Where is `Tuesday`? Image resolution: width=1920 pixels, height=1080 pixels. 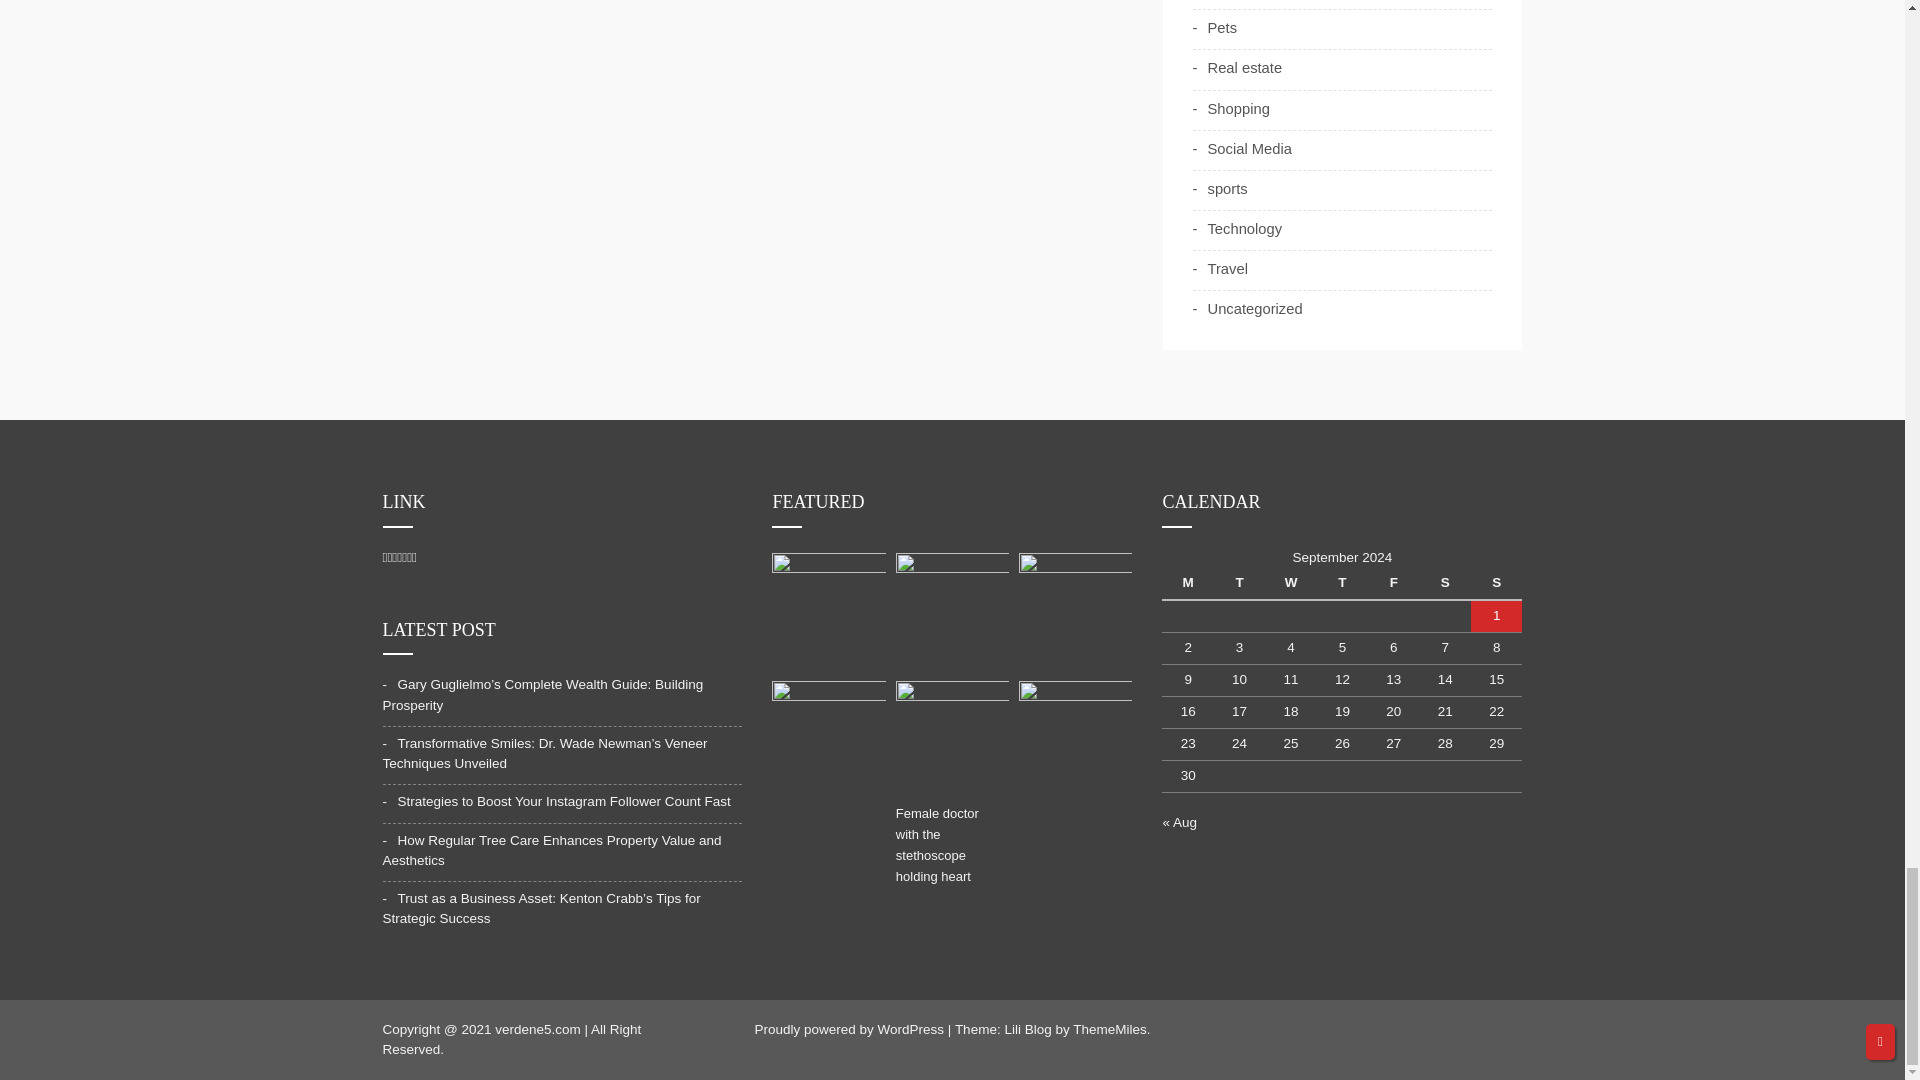
Tuesday is located at coordinates (1239, 584).